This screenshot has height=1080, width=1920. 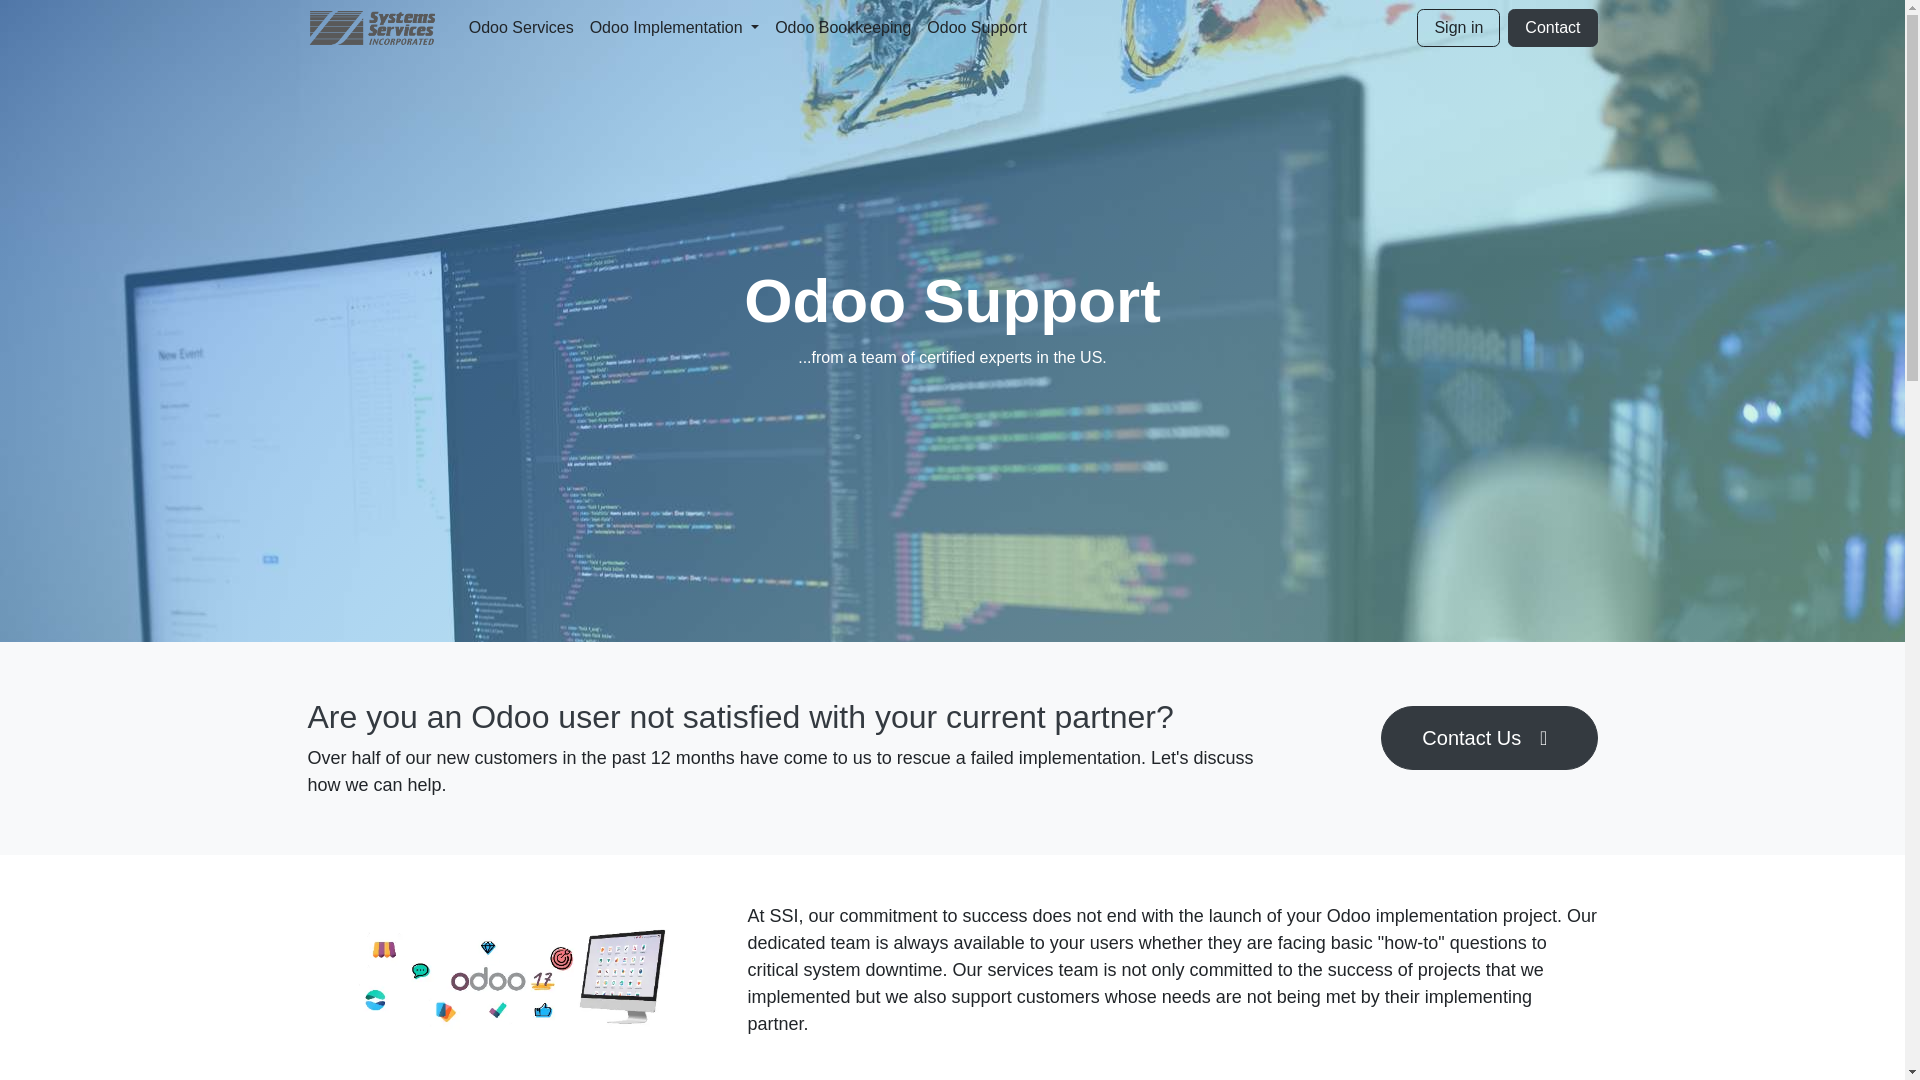 I want to click on Contact, so click(x=1552, y=28).